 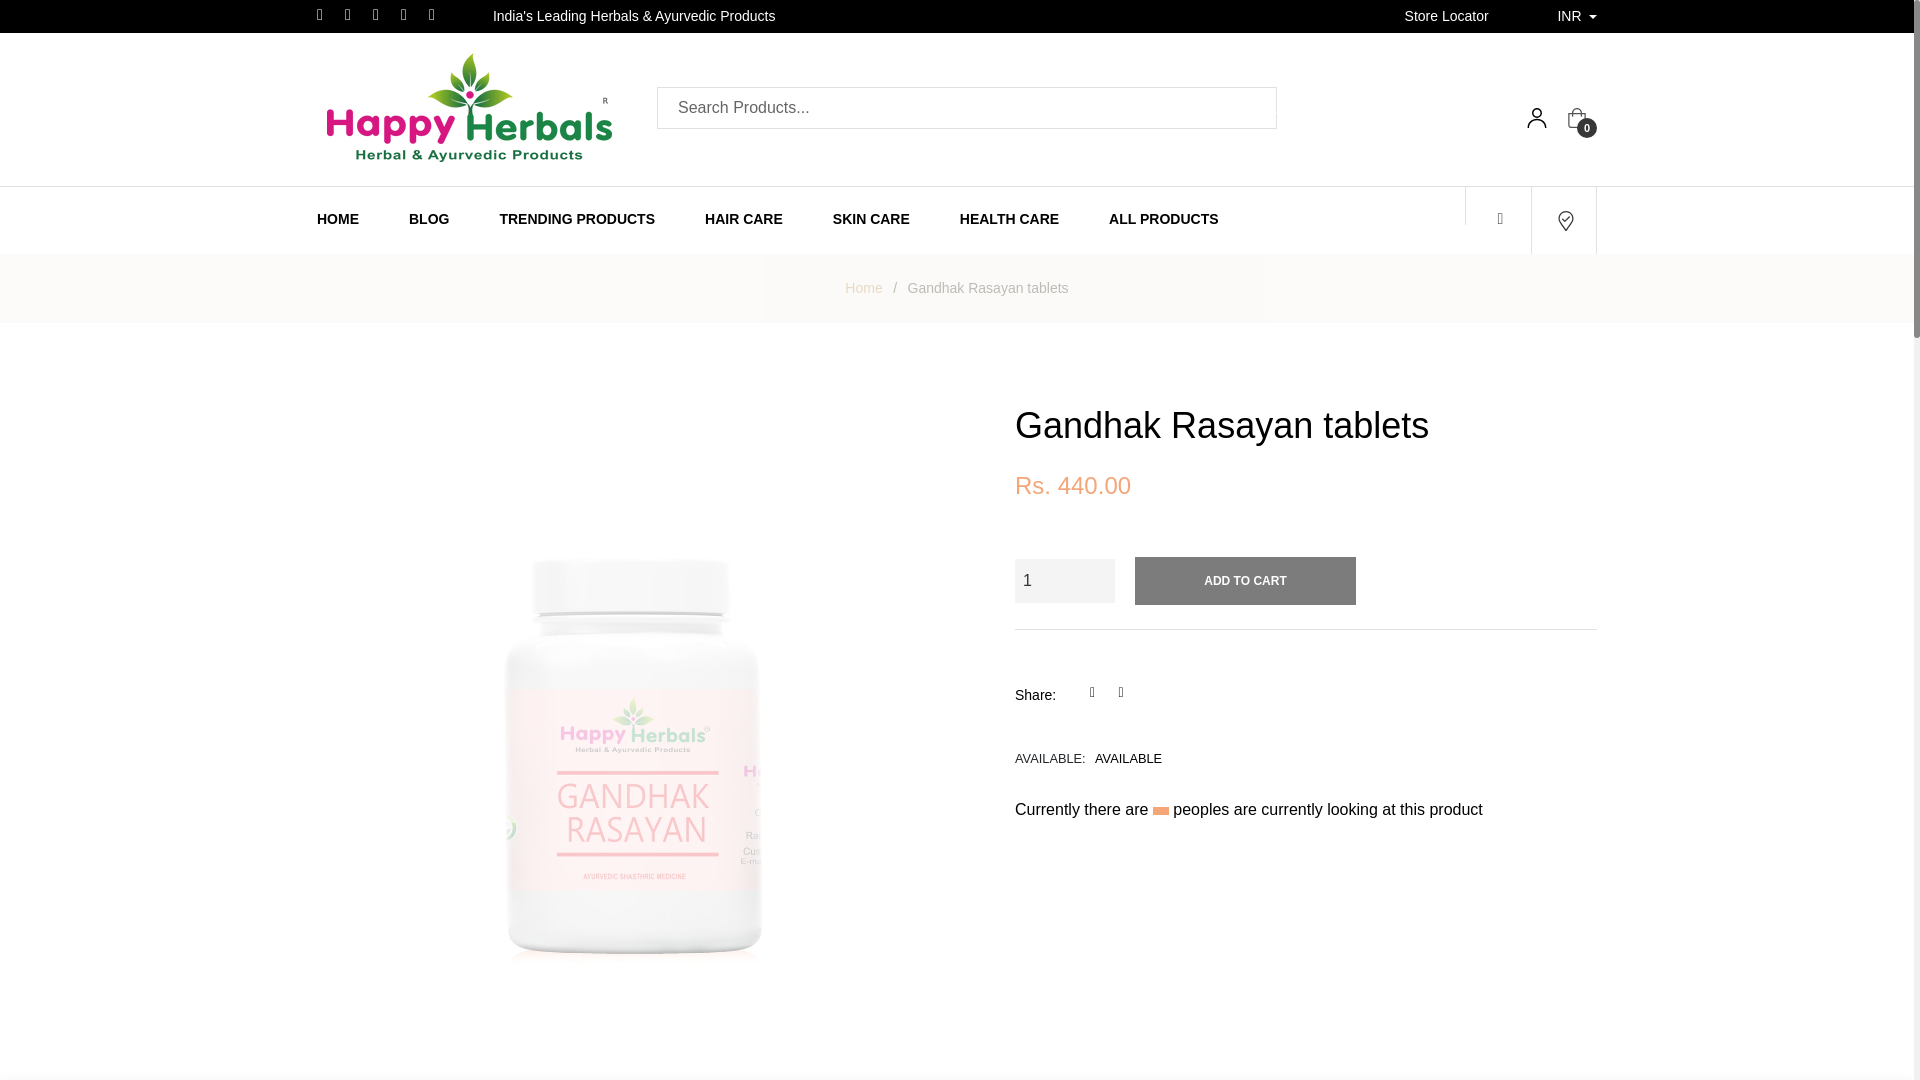 I want to click on Currencies, so click(x=1577, y=16).